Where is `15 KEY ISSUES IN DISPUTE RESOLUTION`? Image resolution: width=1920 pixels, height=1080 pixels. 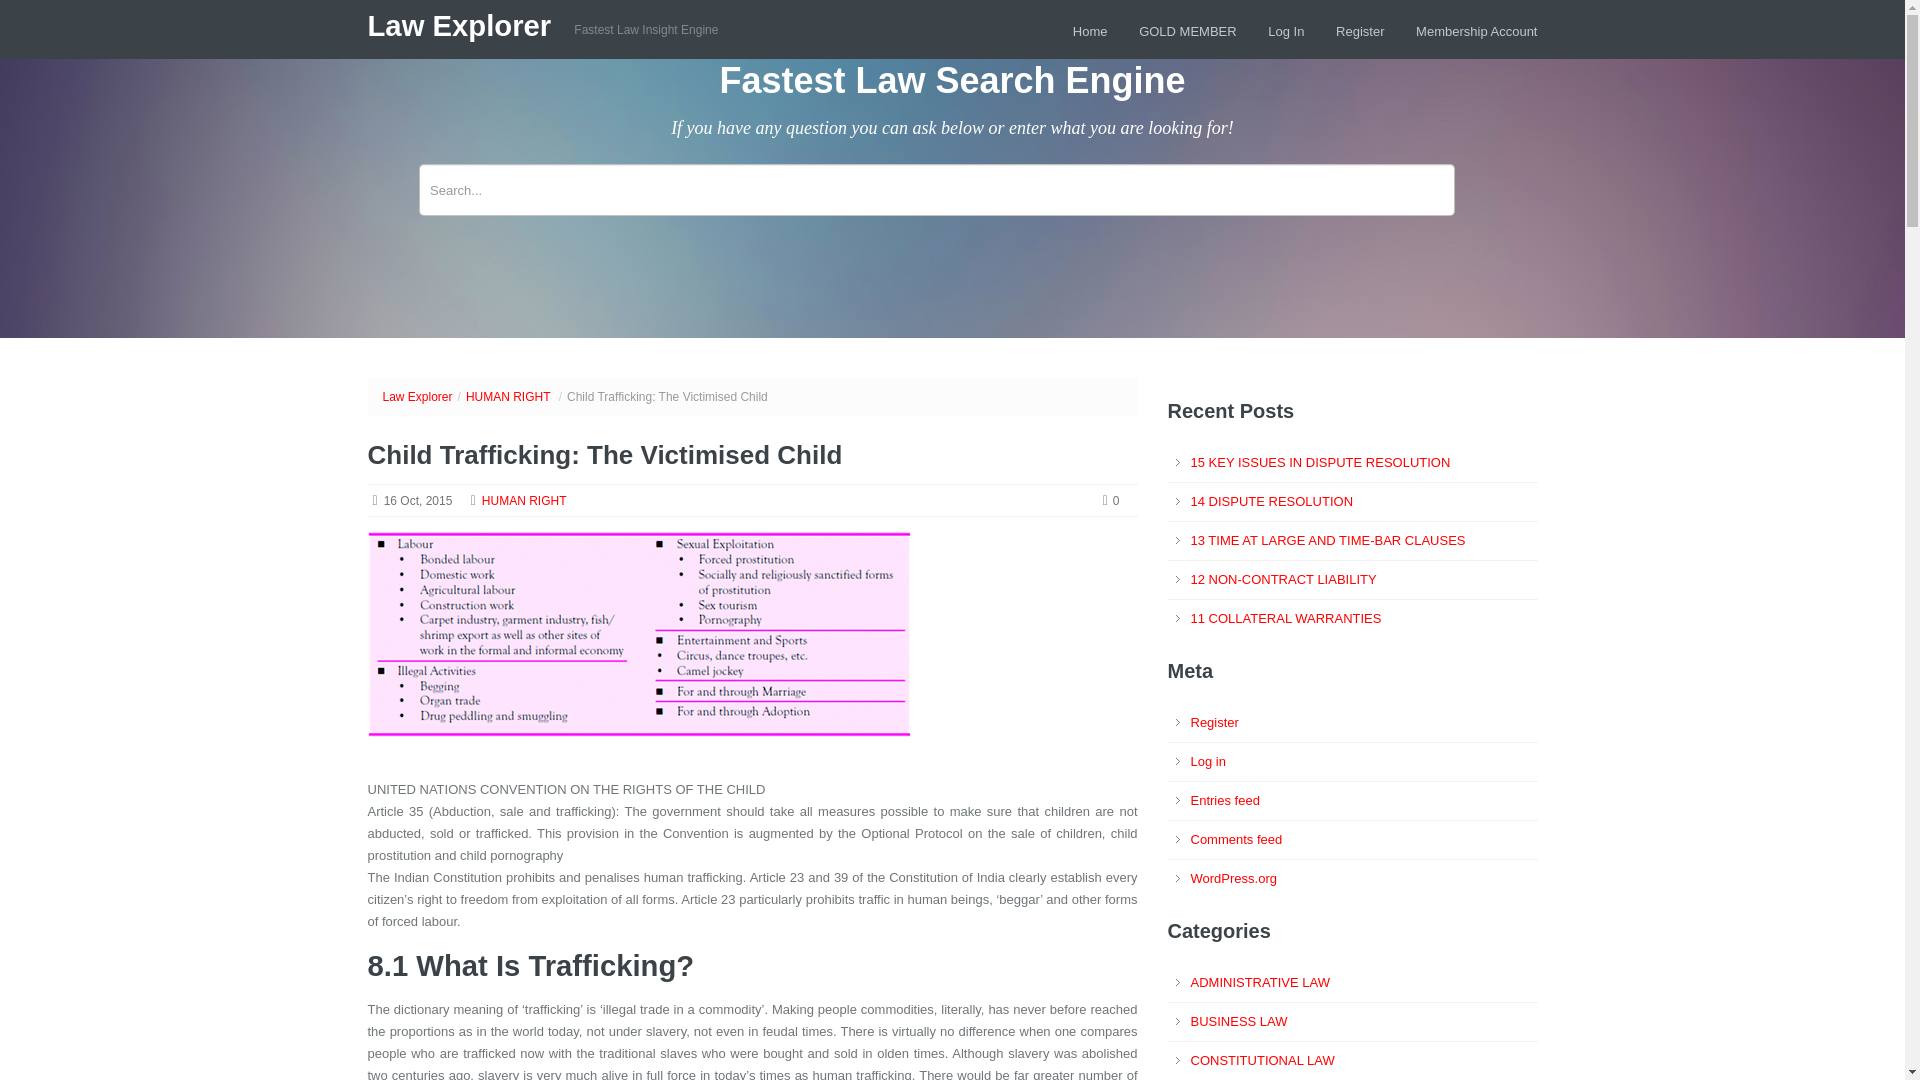
15 KEY ISSUES IN DISPUTE RESOLUTION is located at coordinates (1320, 462).